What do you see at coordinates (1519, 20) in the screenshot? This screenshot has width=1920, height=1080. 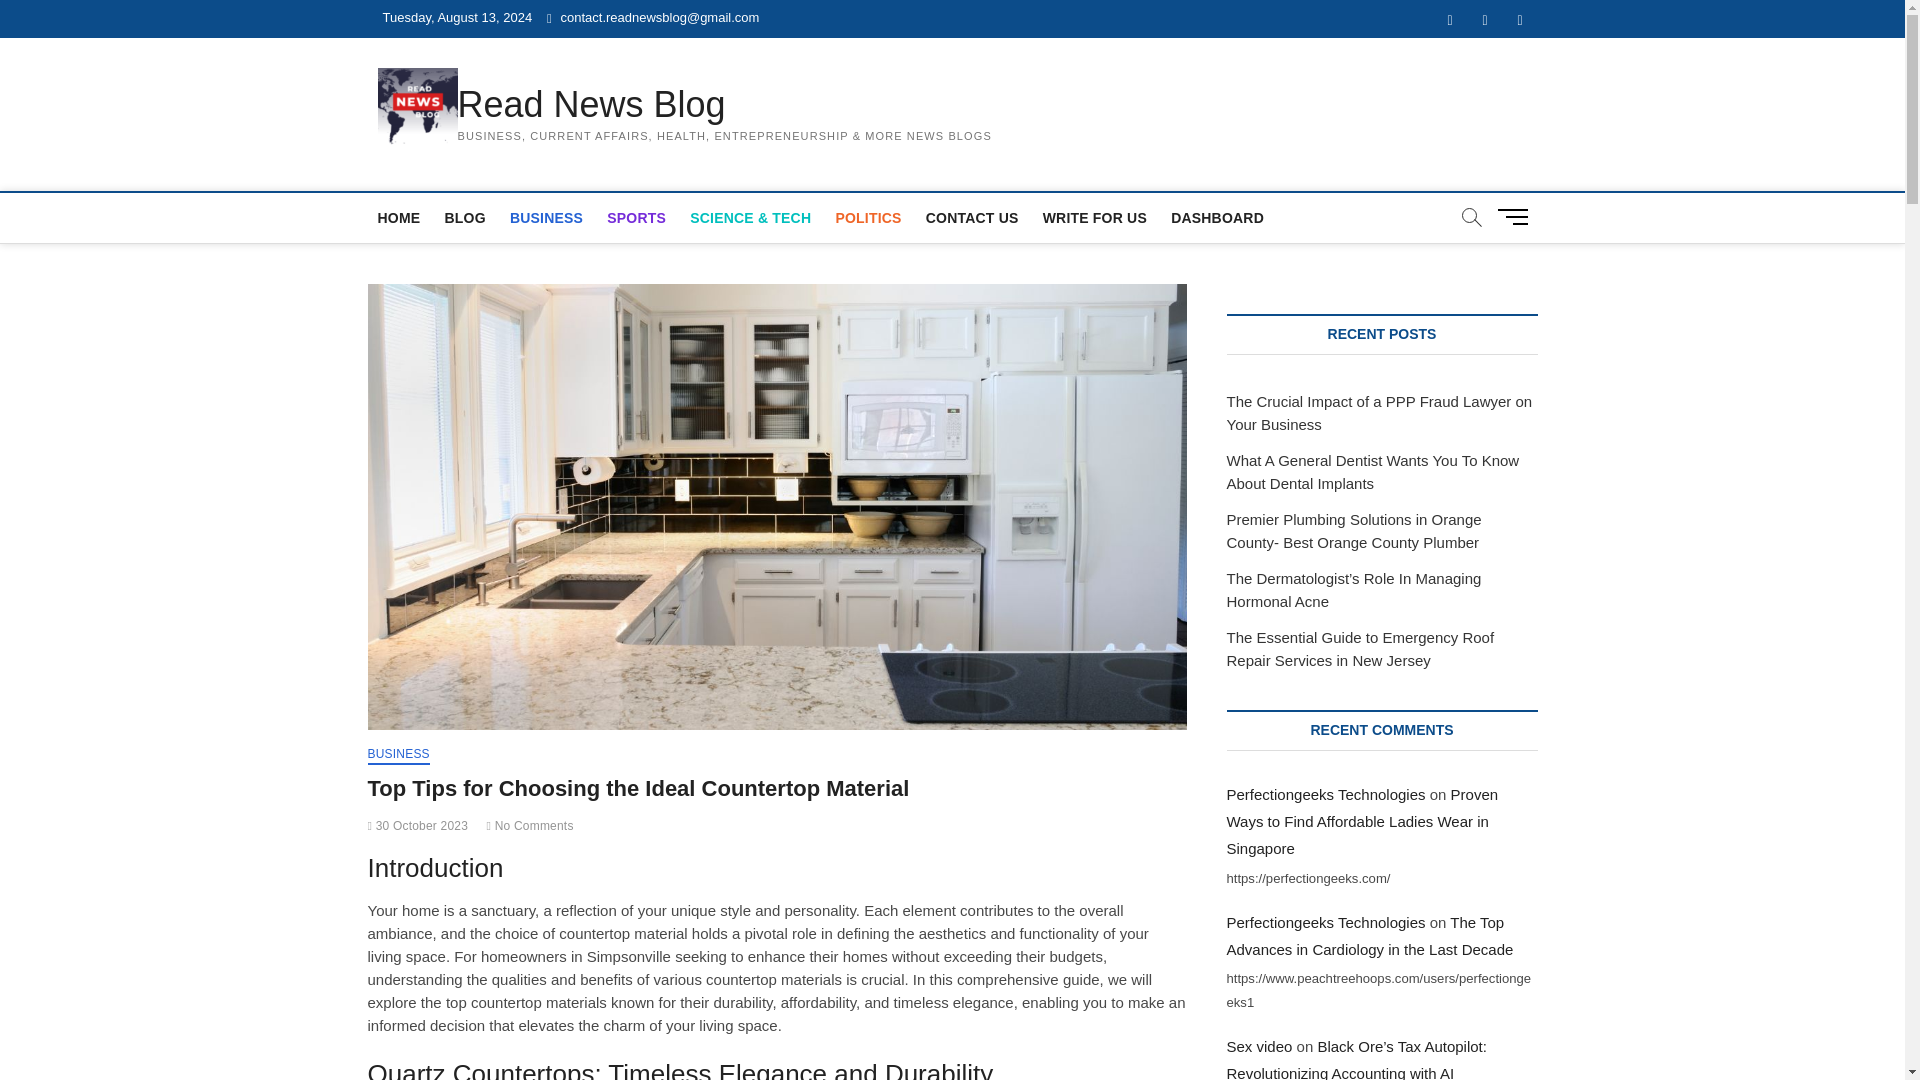 I see `Instagram` at bounding box center [1519, 20].